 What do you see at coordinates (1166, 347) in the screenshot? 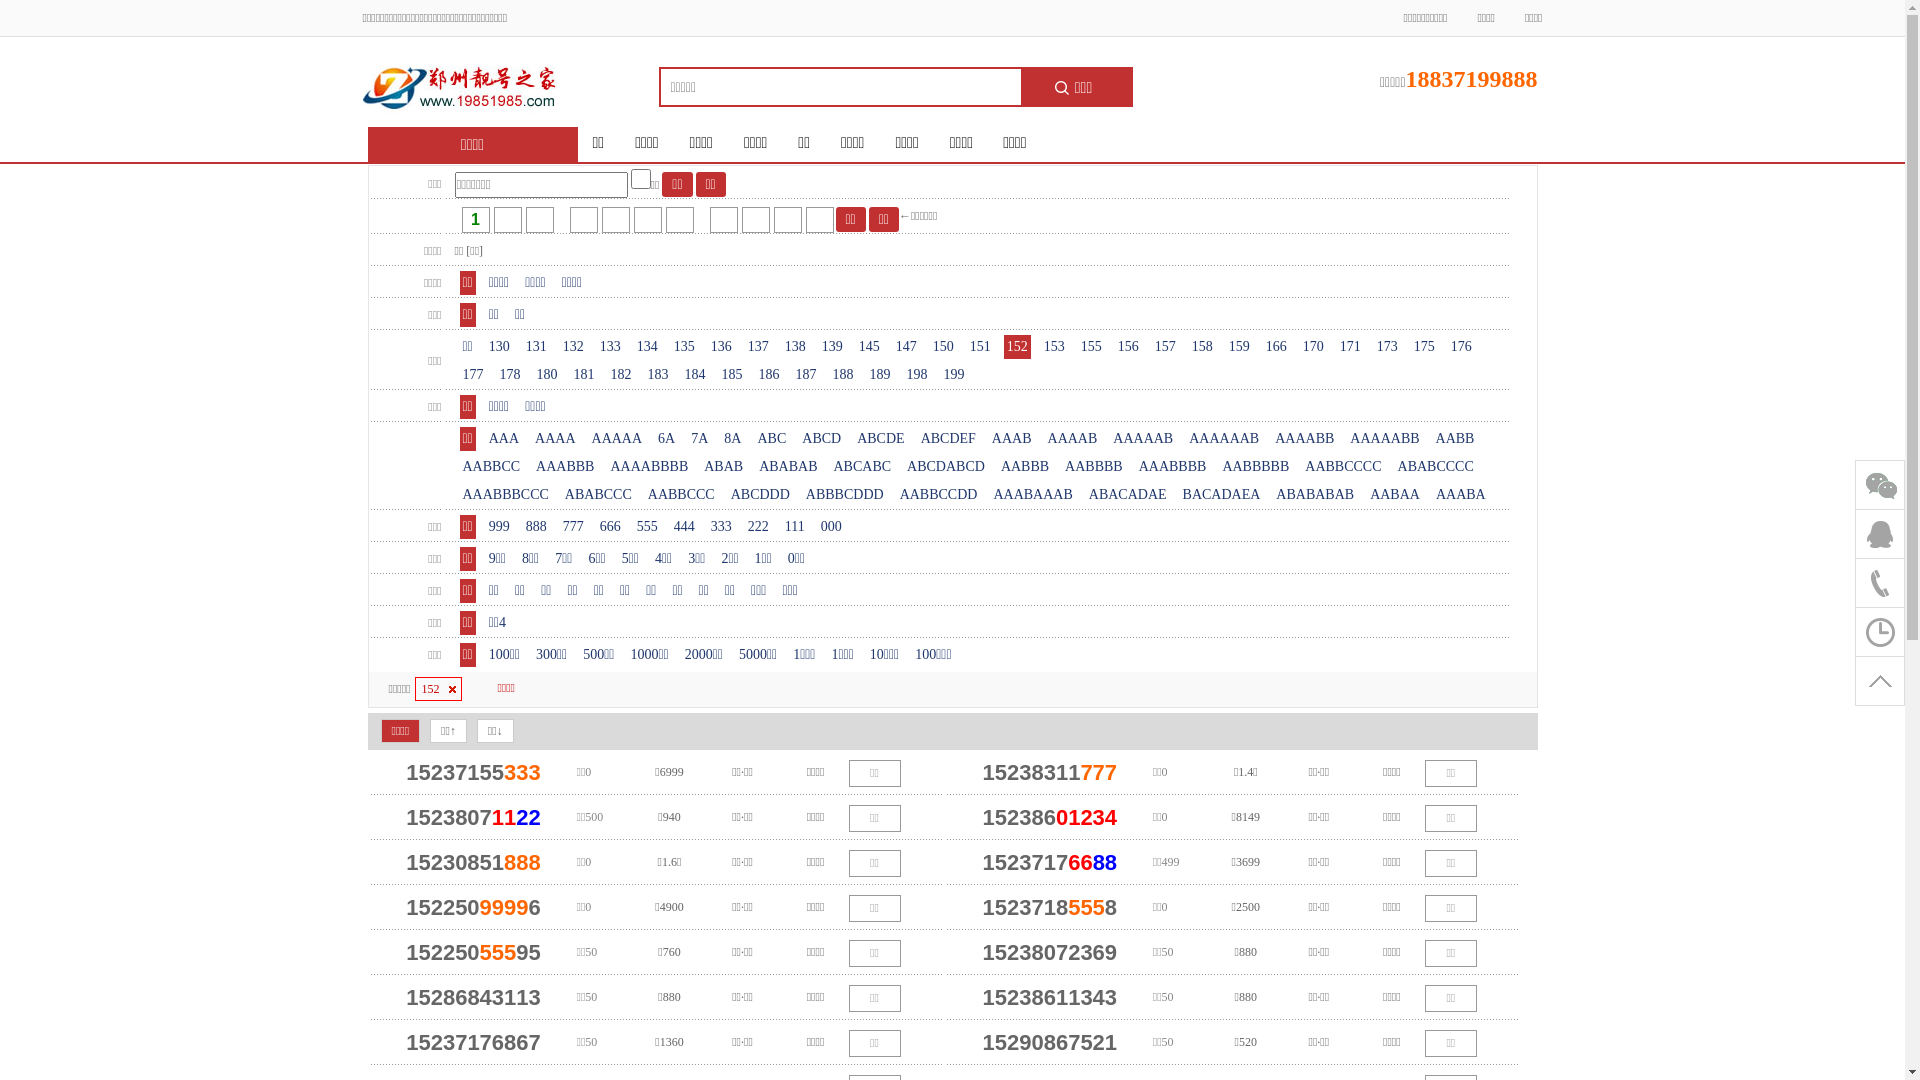
I see `157` at bounding box center [1166, 347].